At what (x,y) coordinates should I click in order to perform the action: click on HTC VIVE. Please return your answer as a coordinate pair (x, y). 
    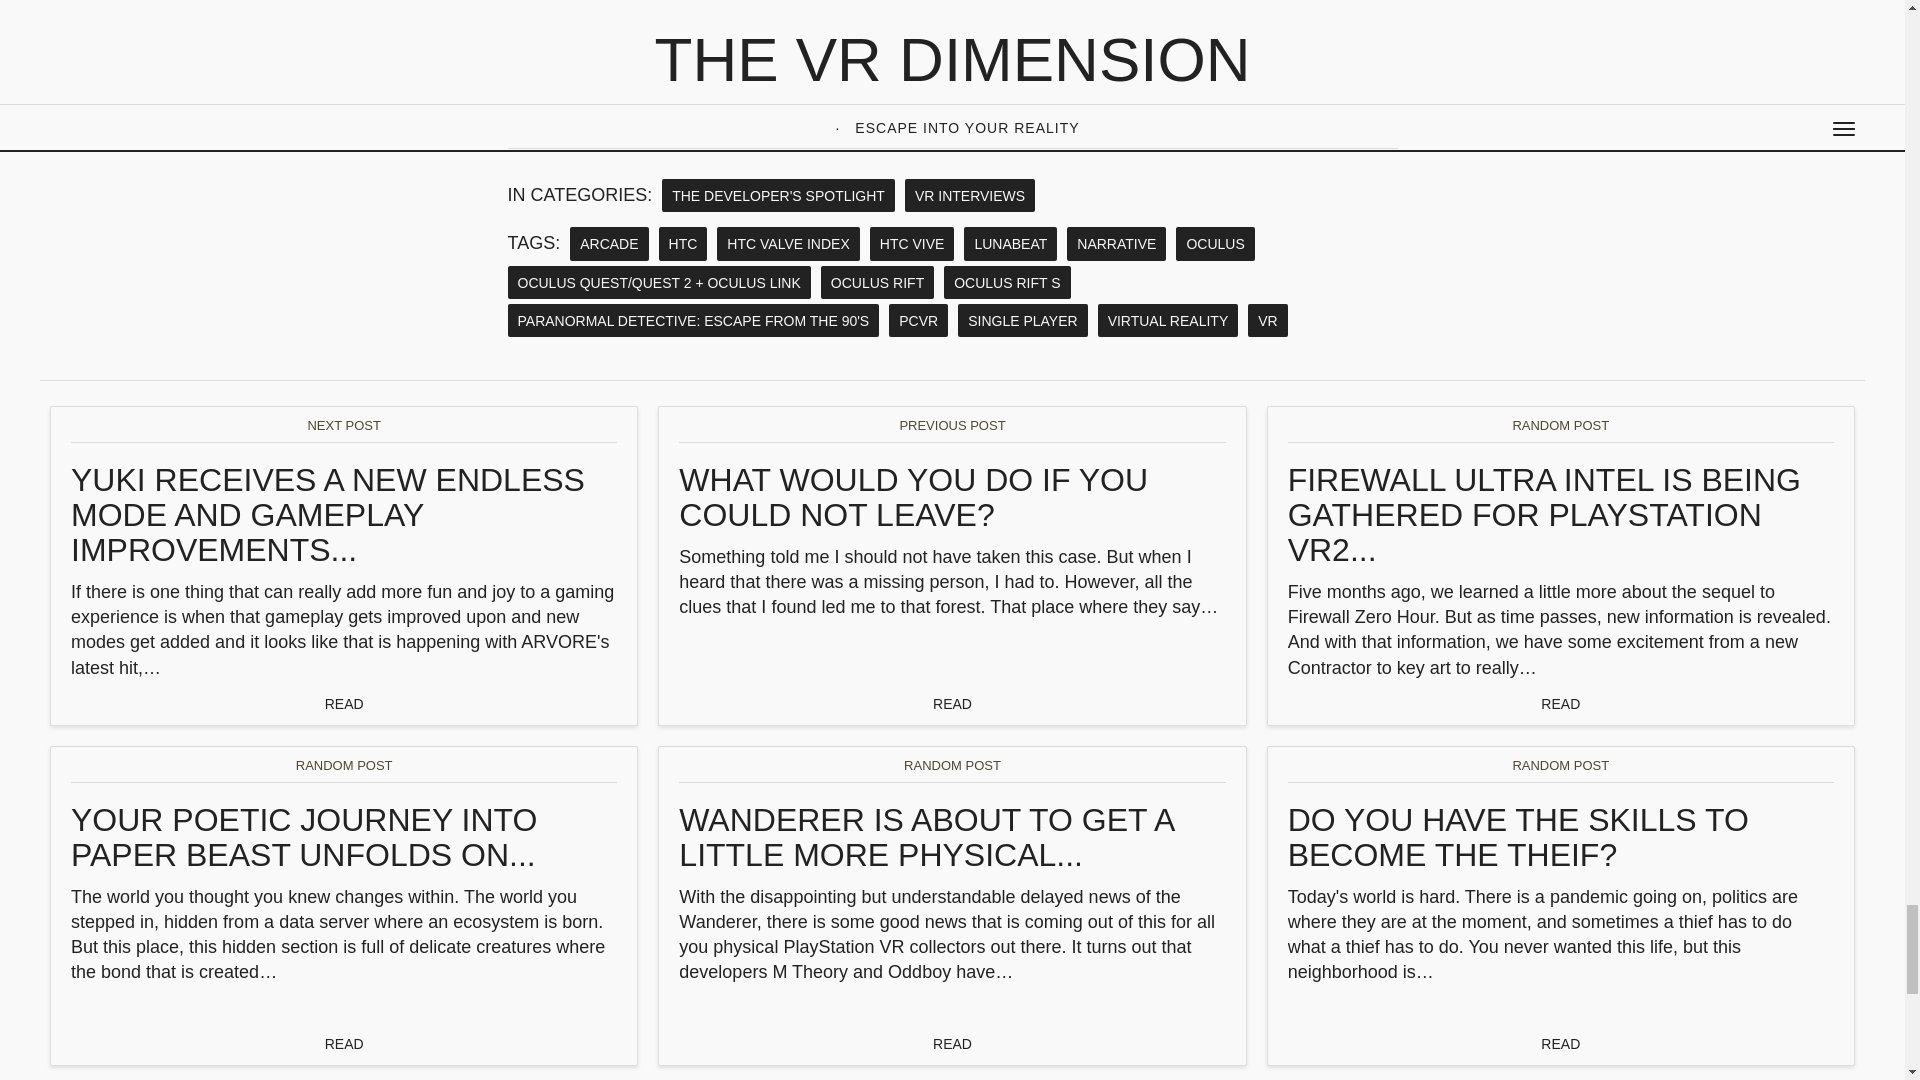
    Looking at the image, I should click on (912, 243).